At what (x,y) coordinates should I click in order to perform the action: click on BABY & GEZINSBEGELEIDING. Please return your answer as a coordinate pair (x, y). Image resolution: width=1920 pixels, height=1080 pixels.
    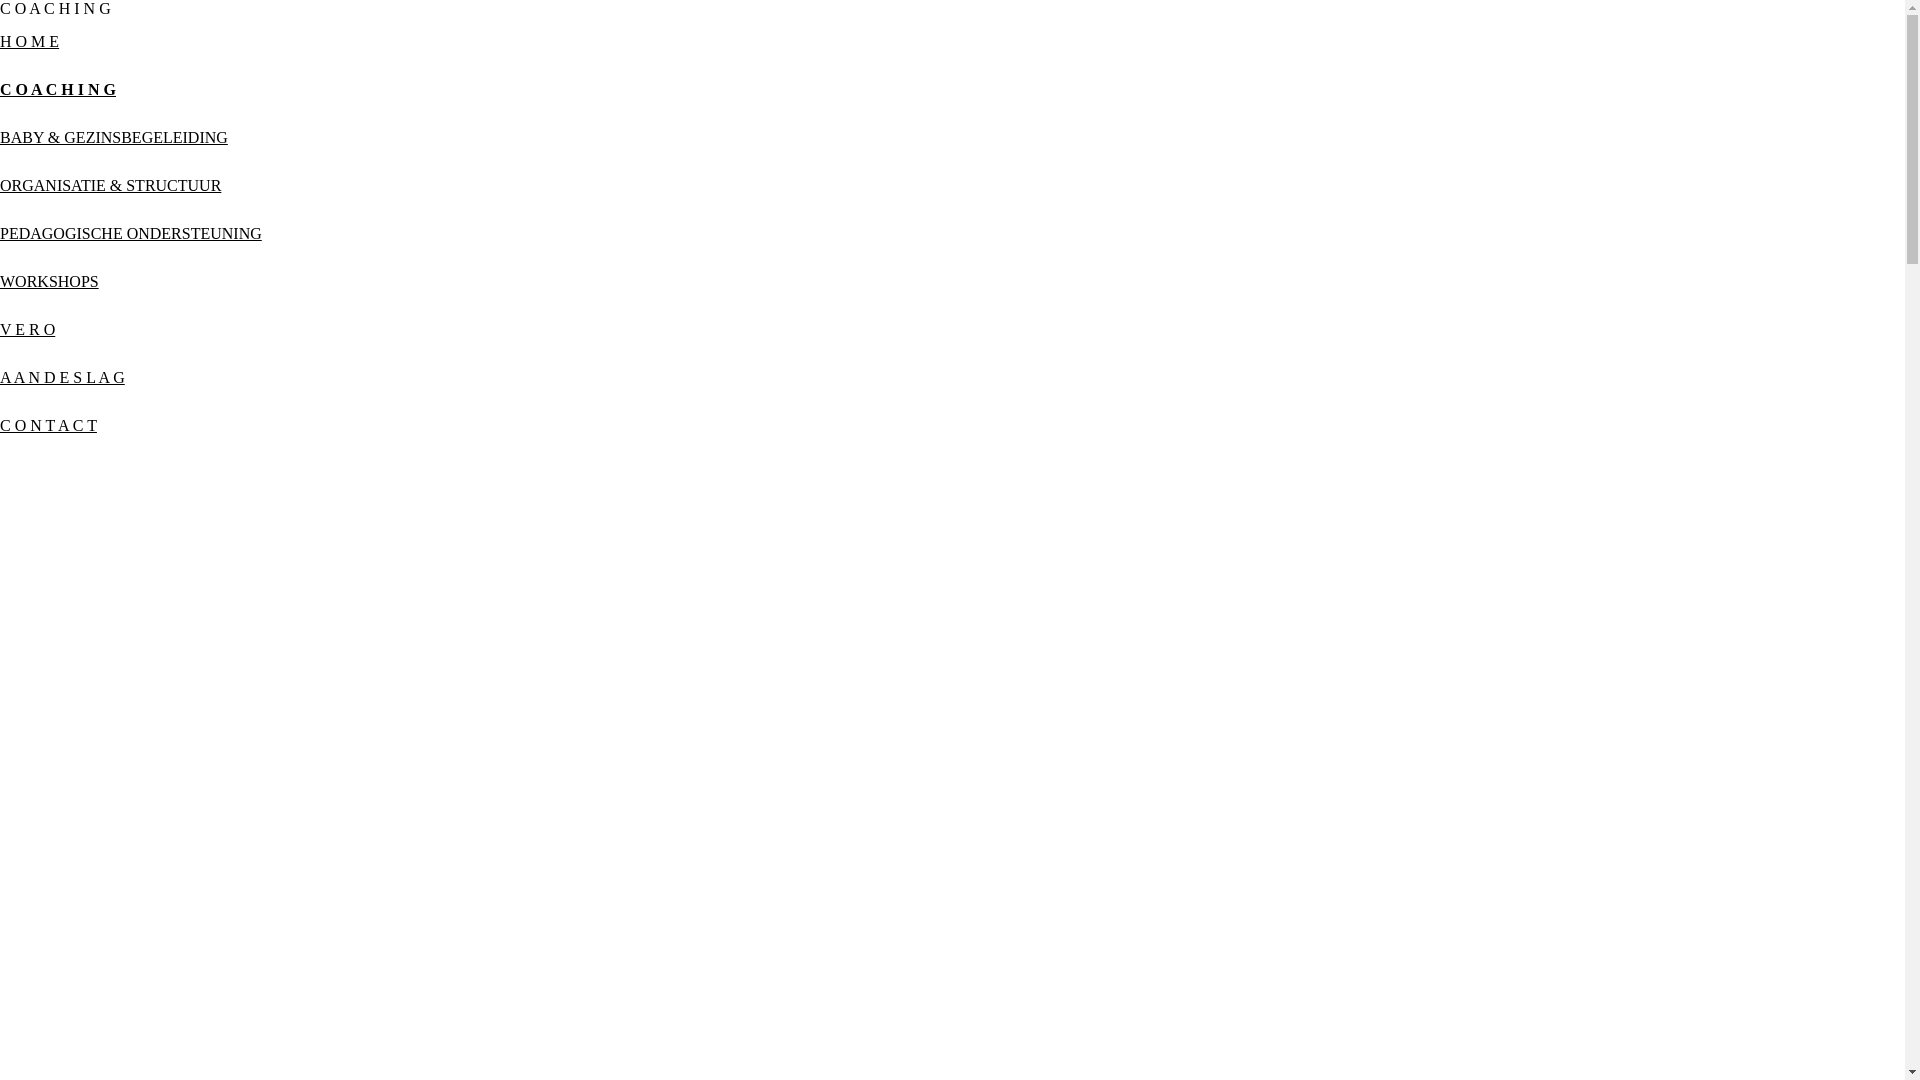
    Looking at the image, I should click on (114, 138).